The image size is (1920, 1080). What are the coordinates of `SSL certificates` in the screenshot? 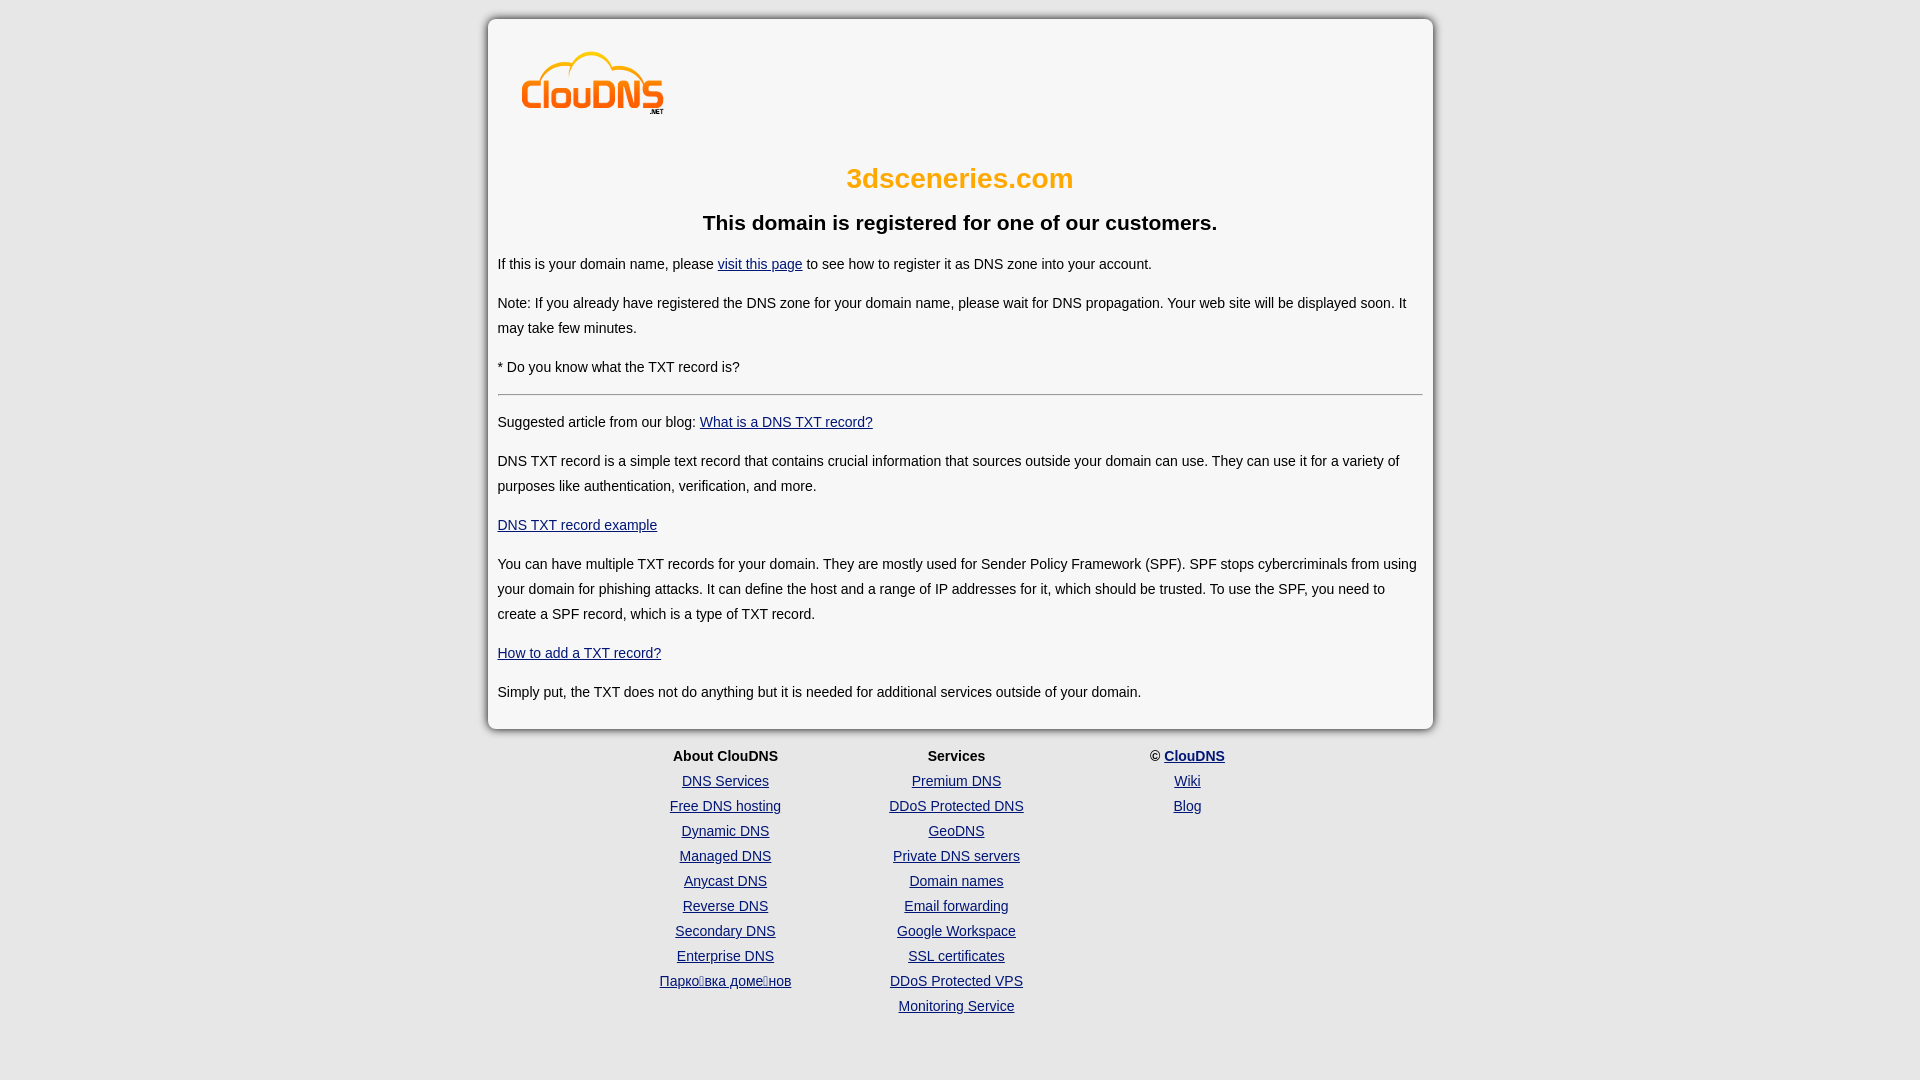 It's located at (956, 956).